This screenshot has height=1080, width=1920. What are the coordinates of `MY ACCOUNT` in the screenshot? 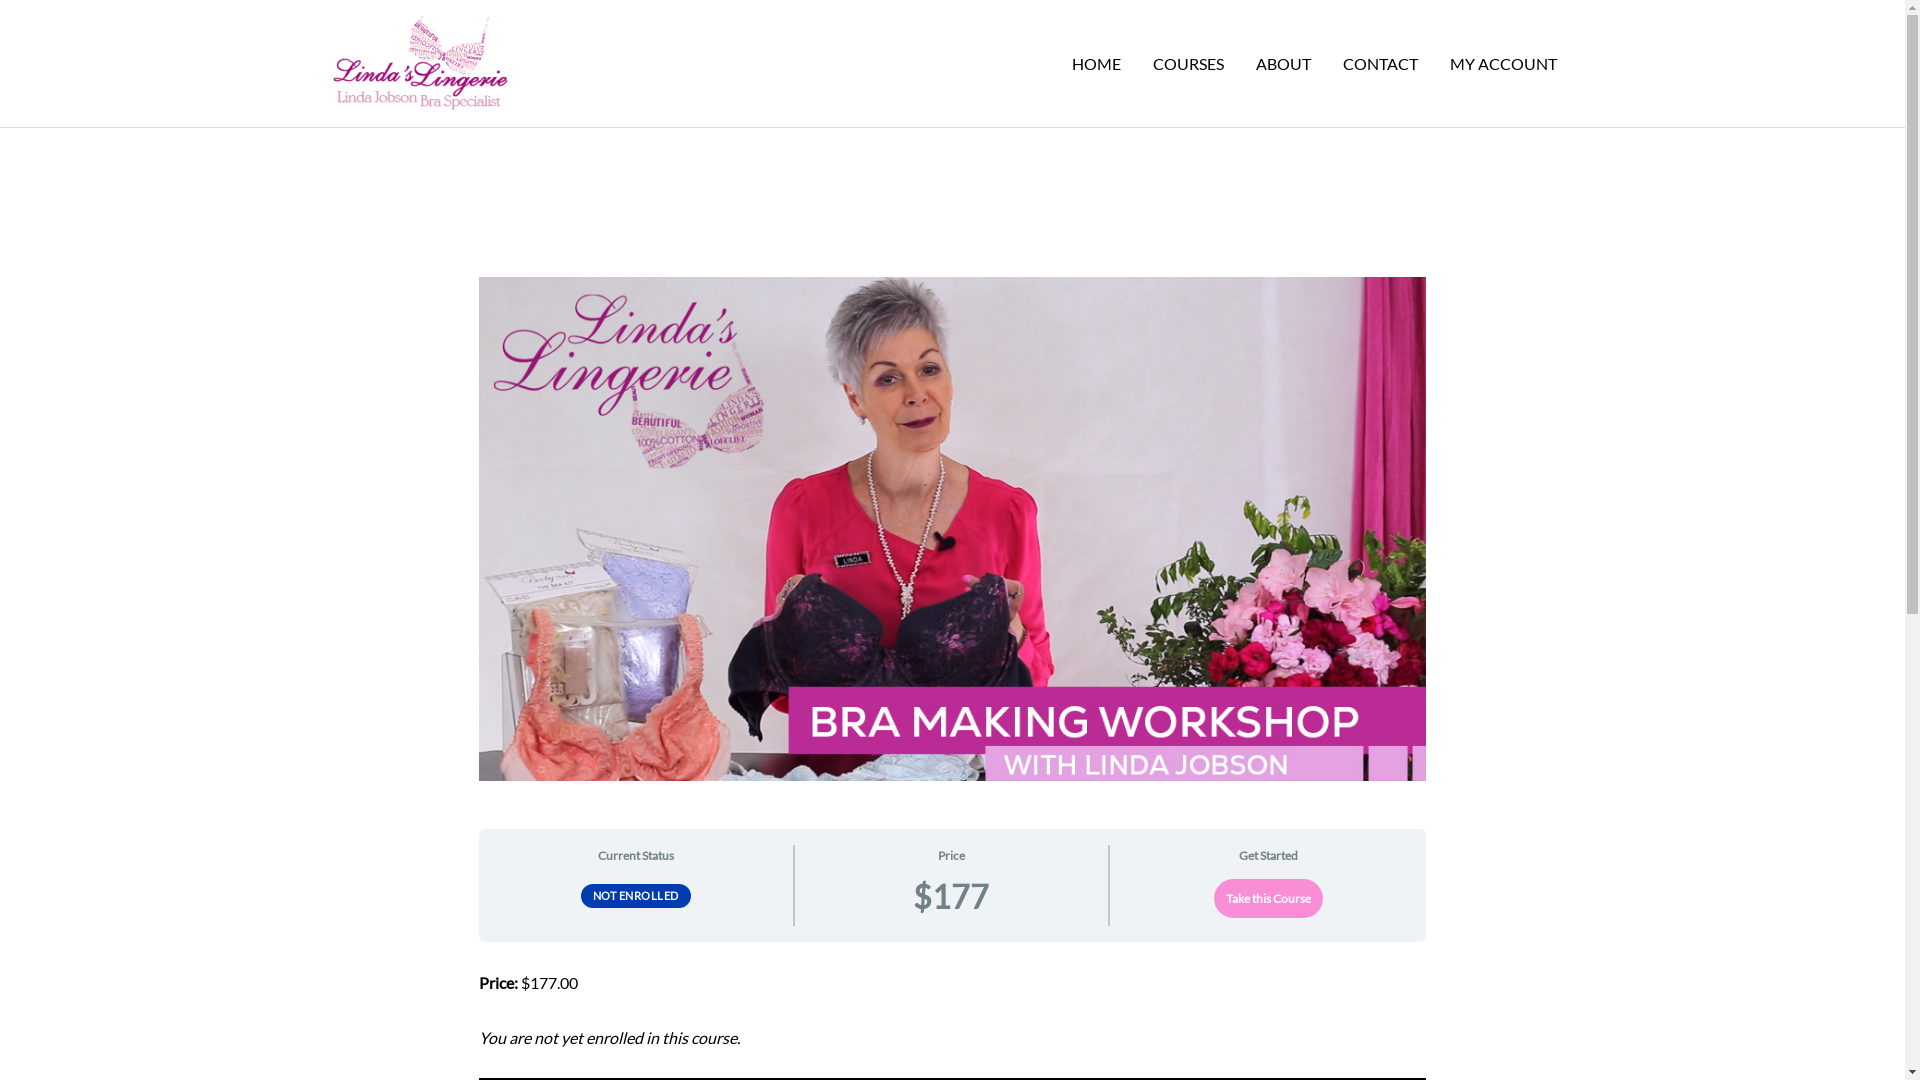 It's located at (1504, 64).